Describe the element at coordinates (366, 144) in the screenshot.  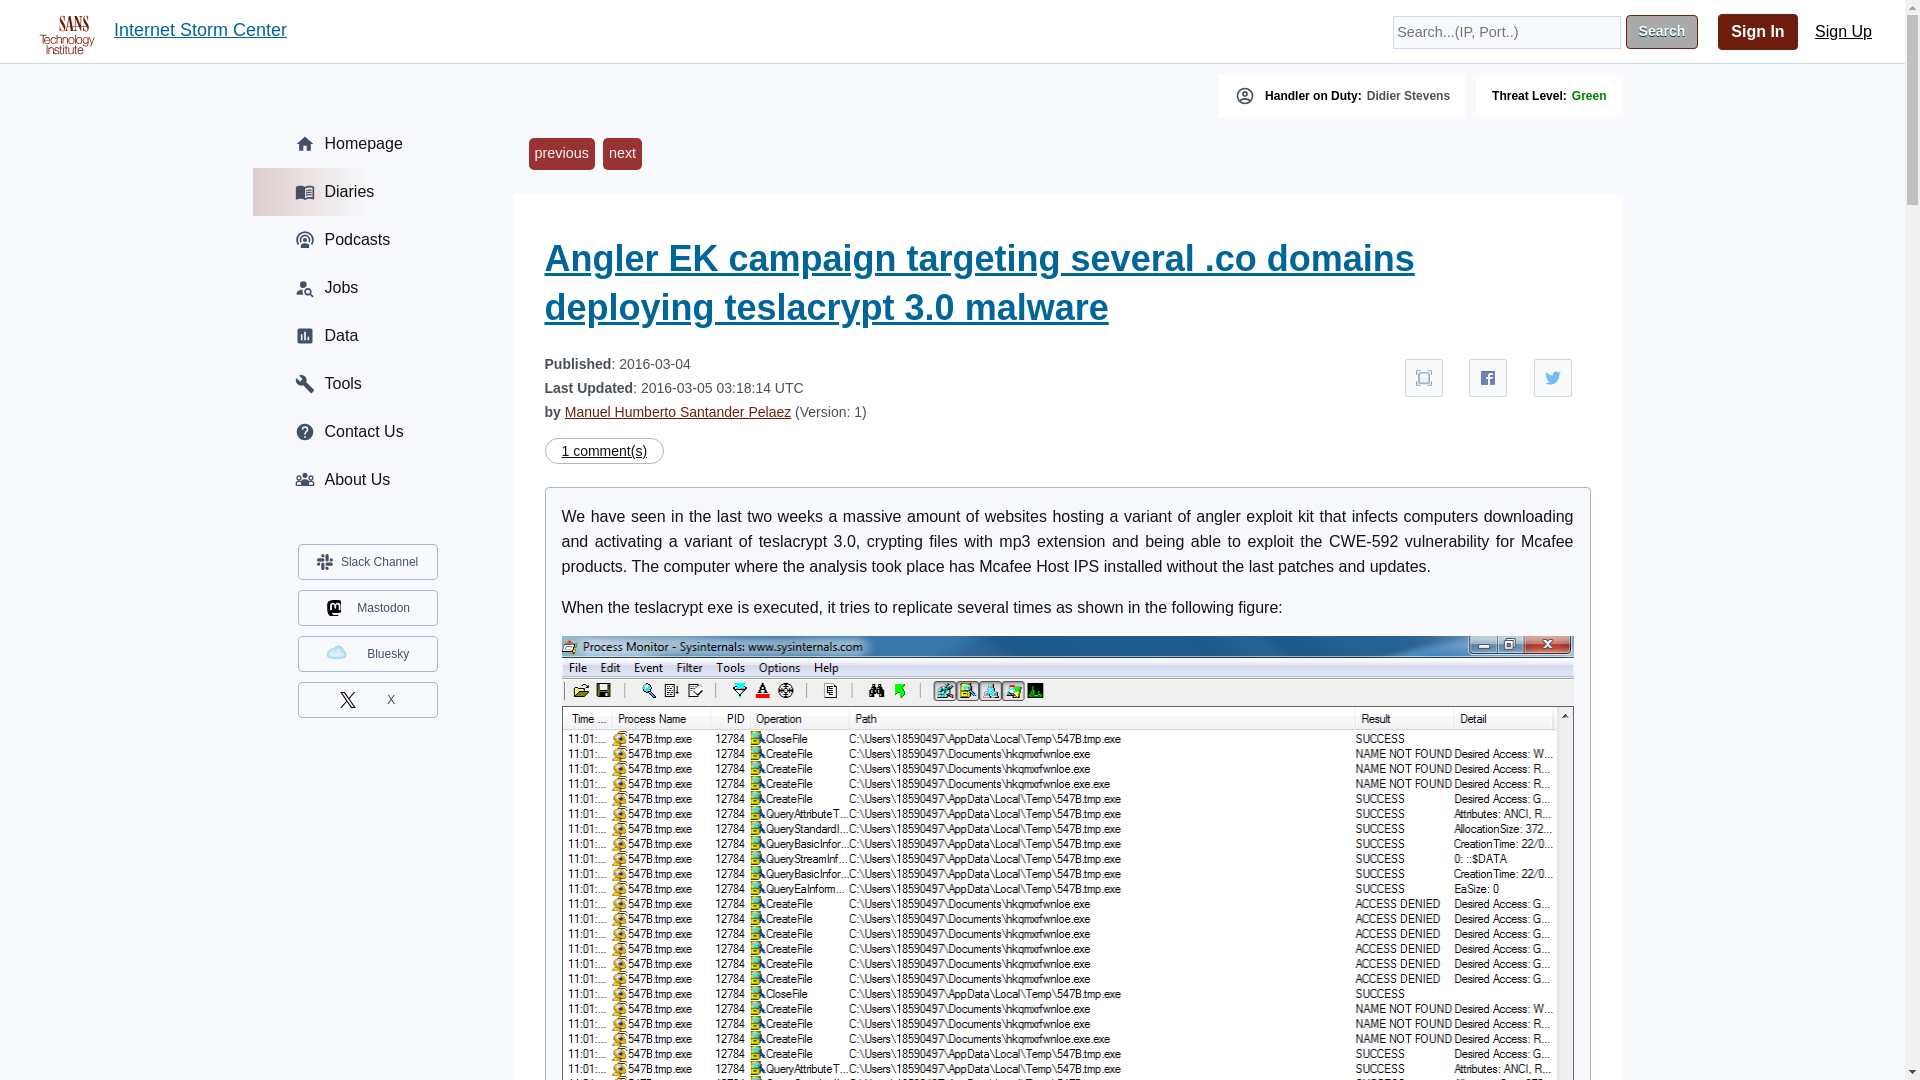
I see `Homepage` at that location.